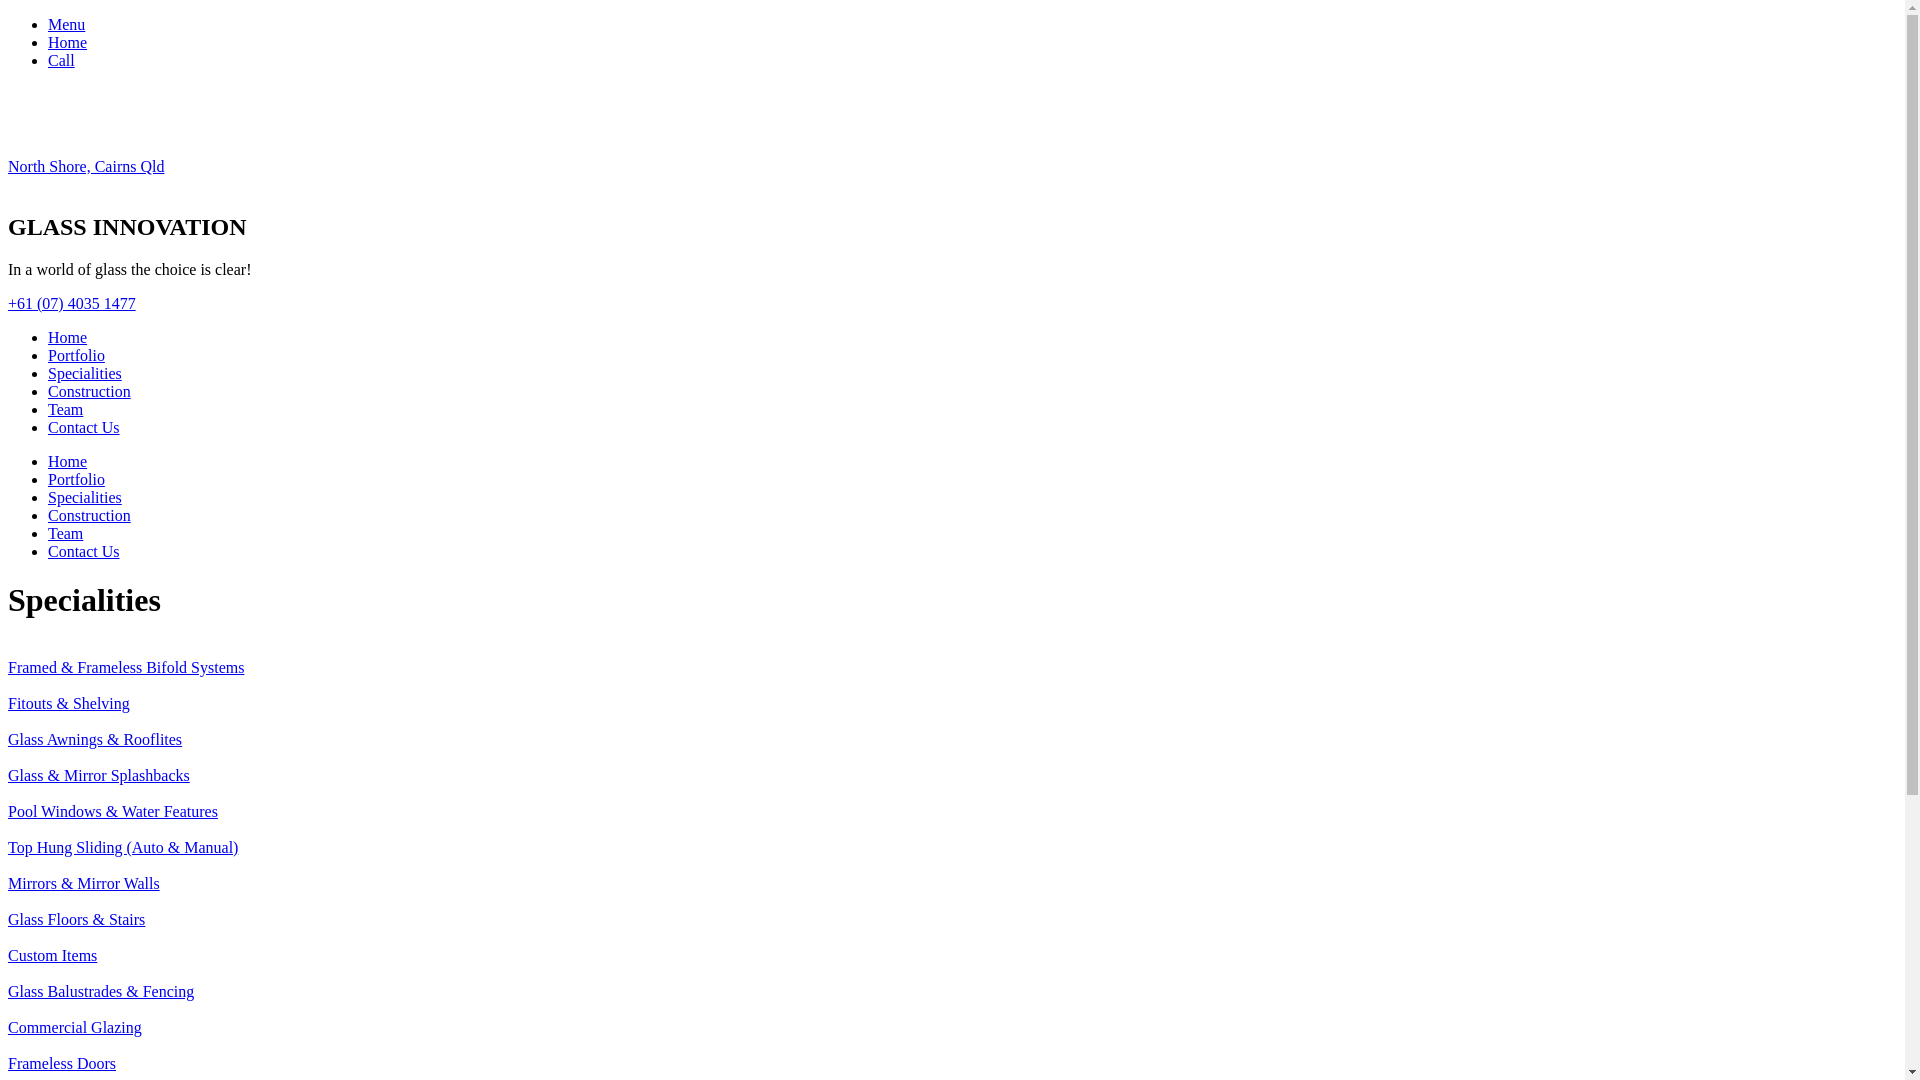 The width and height of the screenshot is (1920, 1080). What do you see at coordinates (66, 24) in the screenshot?
I see `Menu` at bounding box center [66, 24].